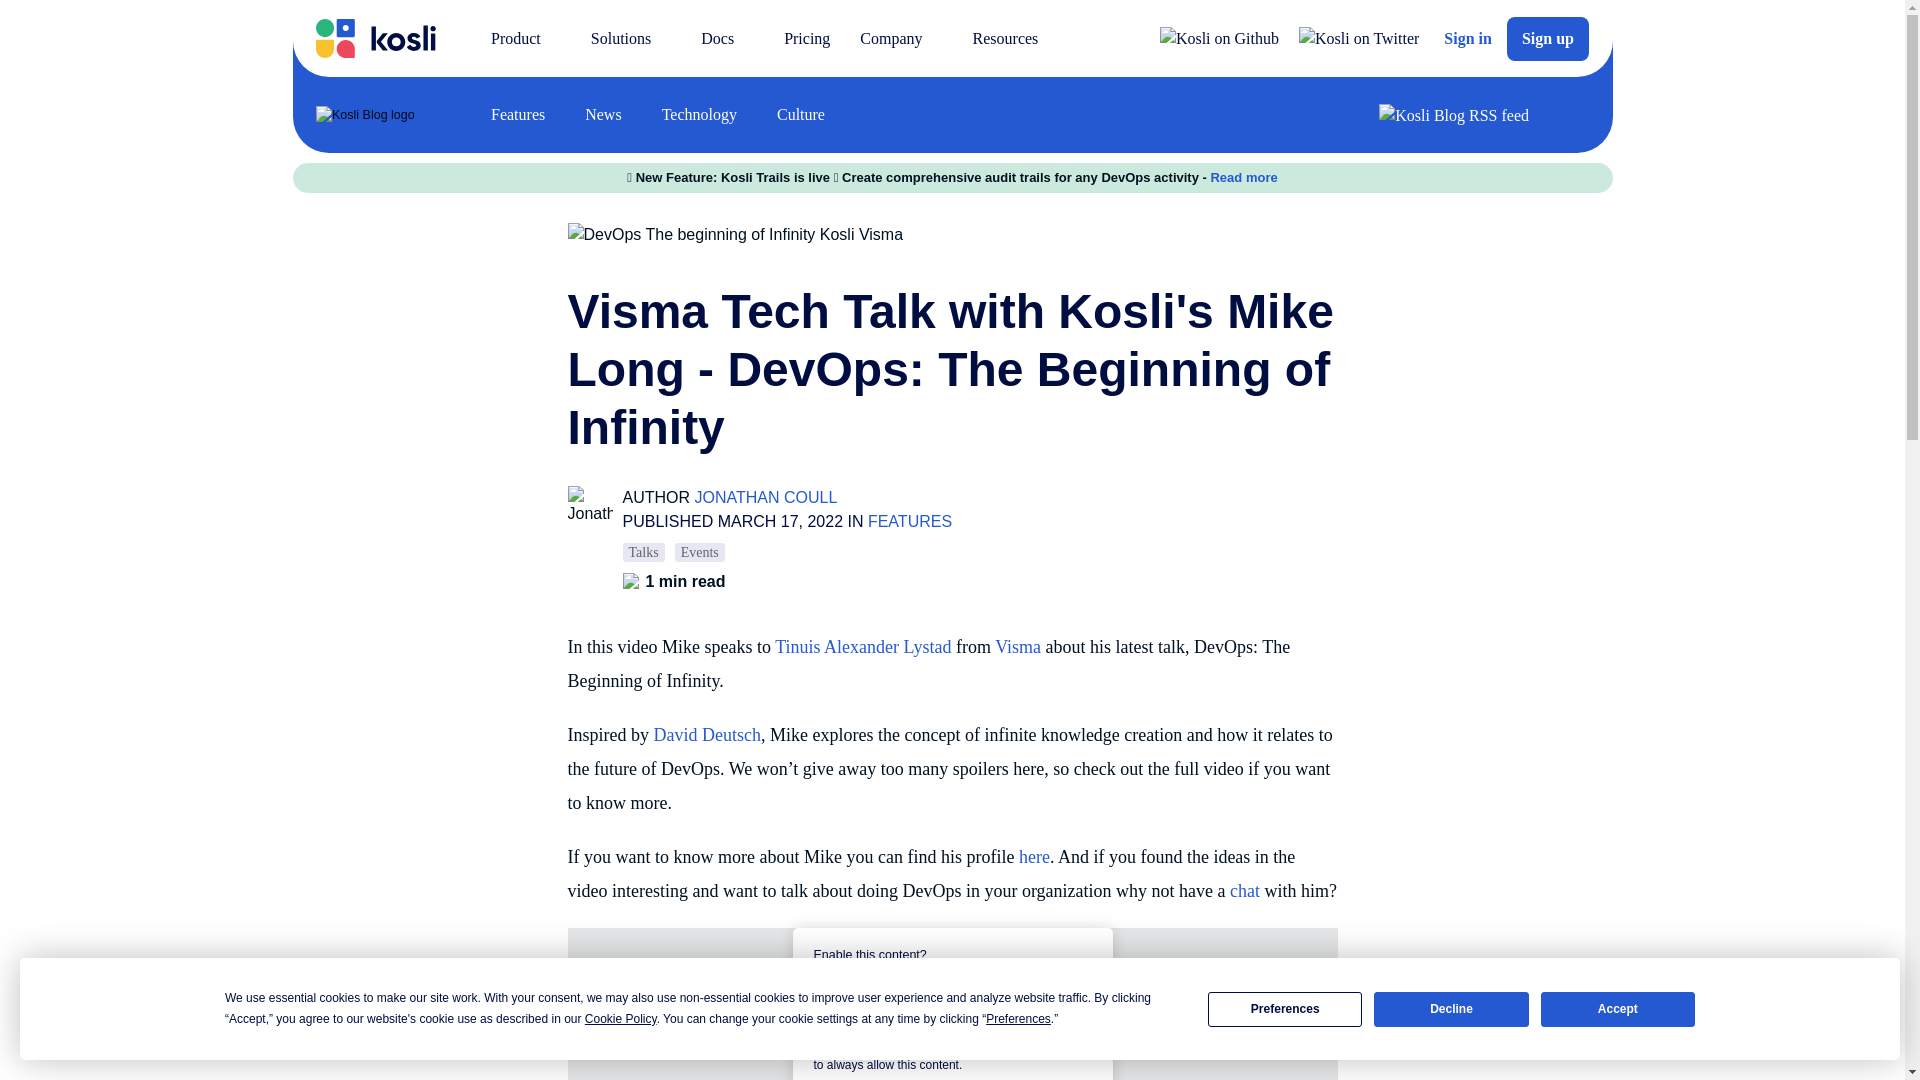 This screenshot has height=1080, width=1920. Describe the element at coordinates (1451, 1010) in the screenshot. I see `Decline` at that location.